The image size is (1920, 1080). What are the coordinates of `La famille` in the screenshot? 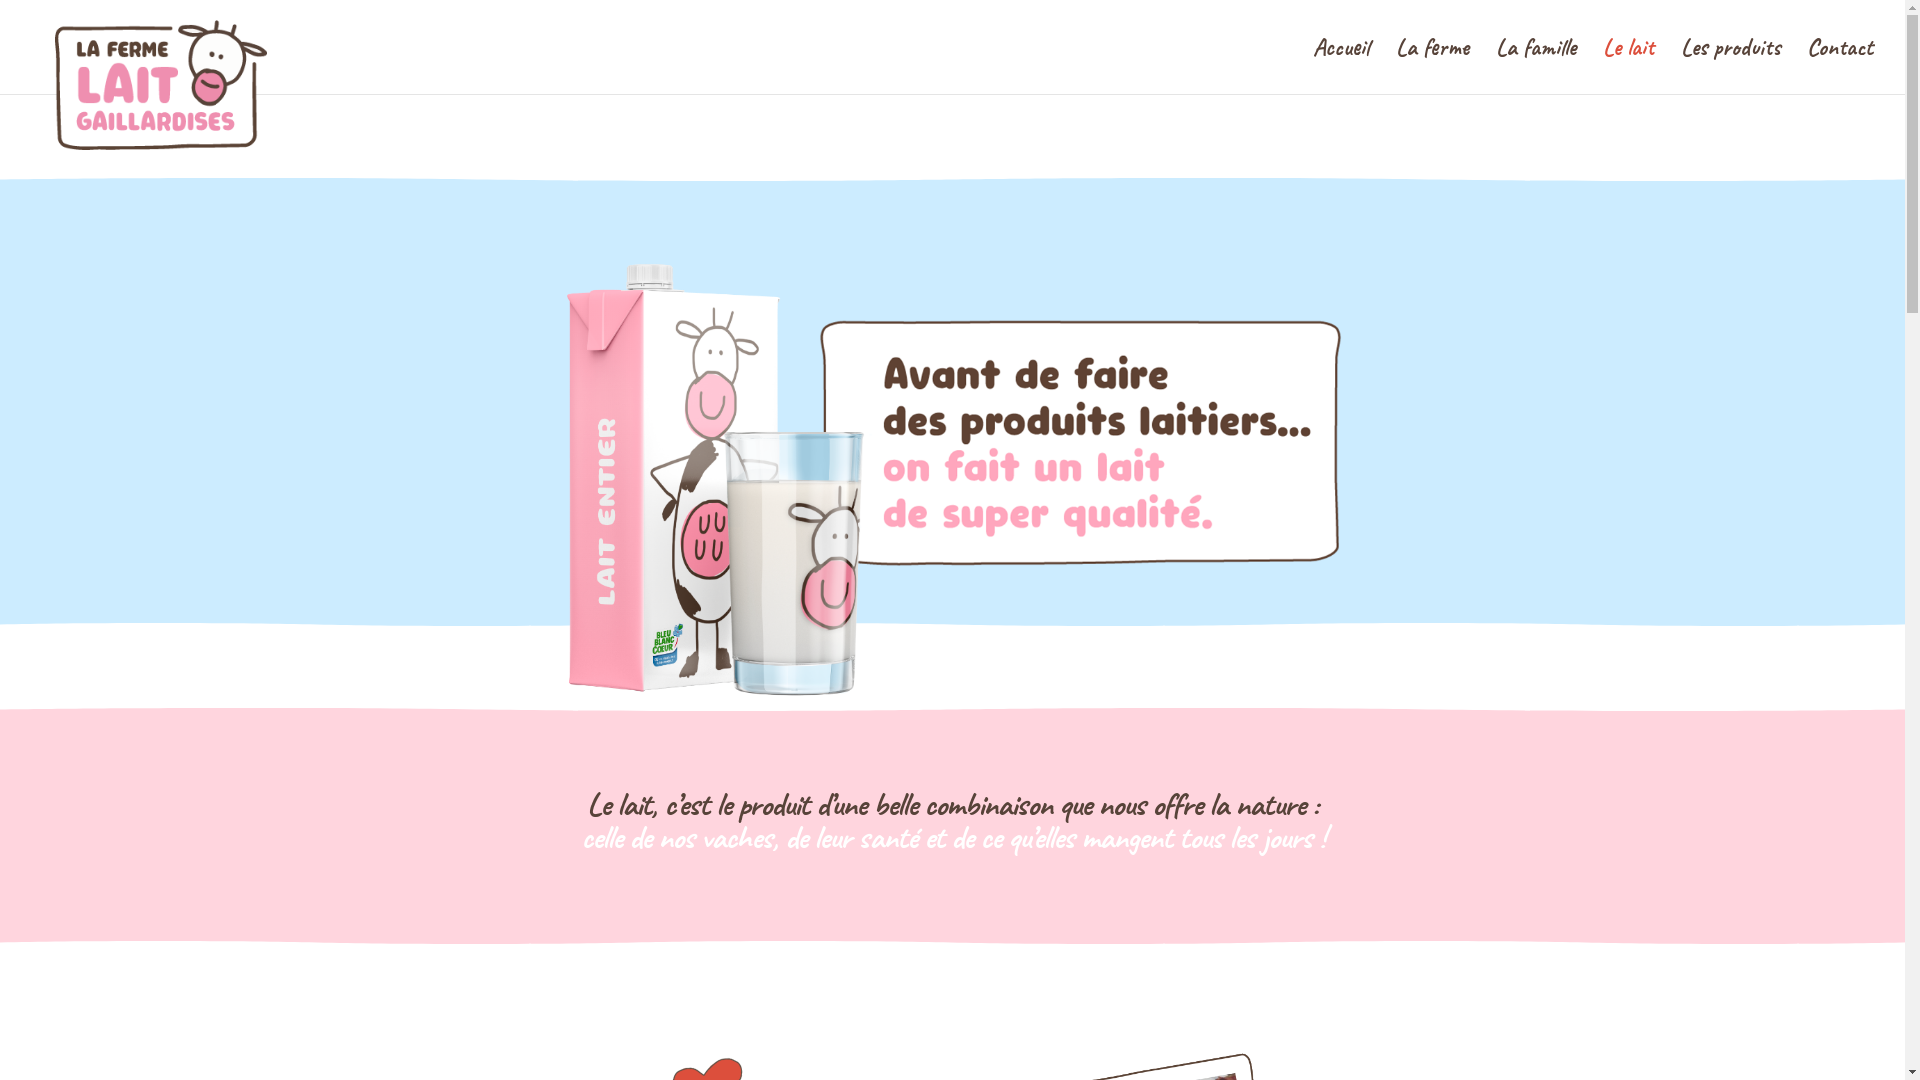 It's located at (1536, 67).